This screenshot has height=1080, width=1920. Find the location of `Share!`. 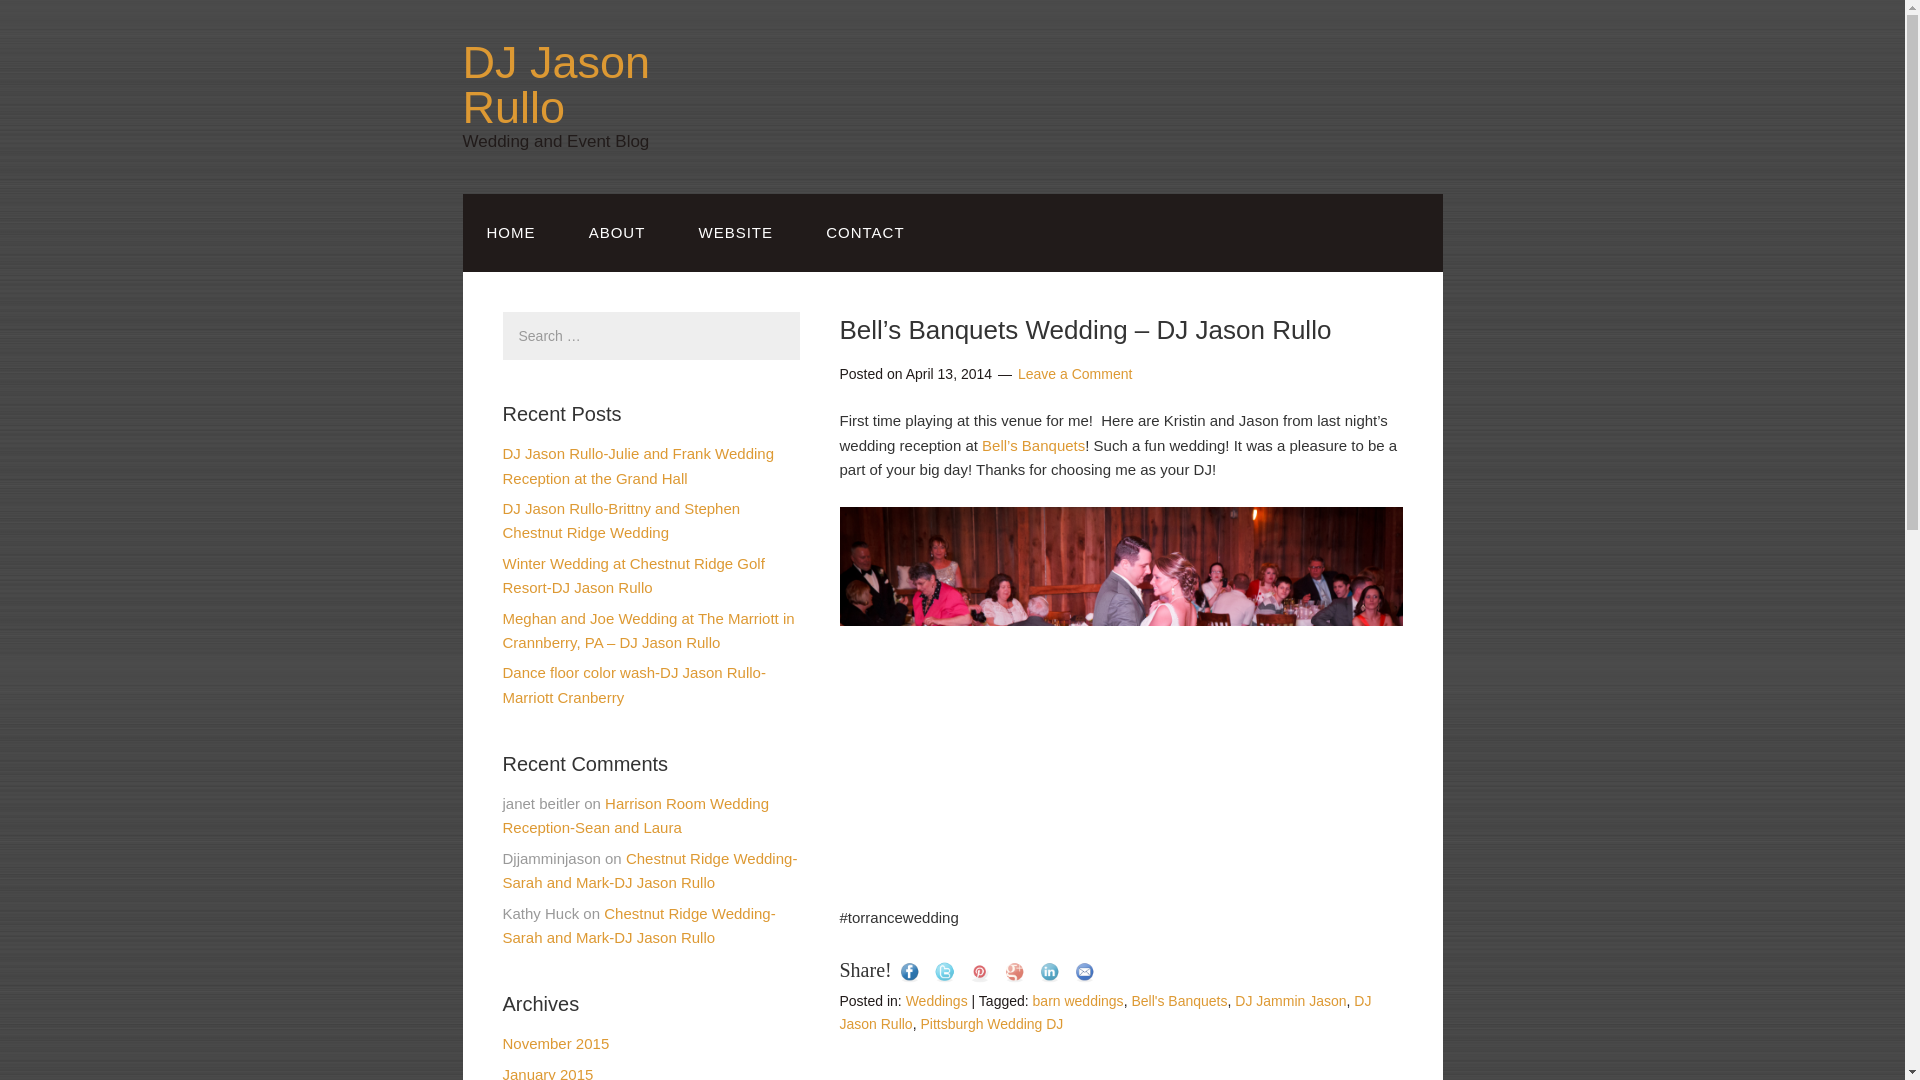

Share! is located at coordinates (866, 970).